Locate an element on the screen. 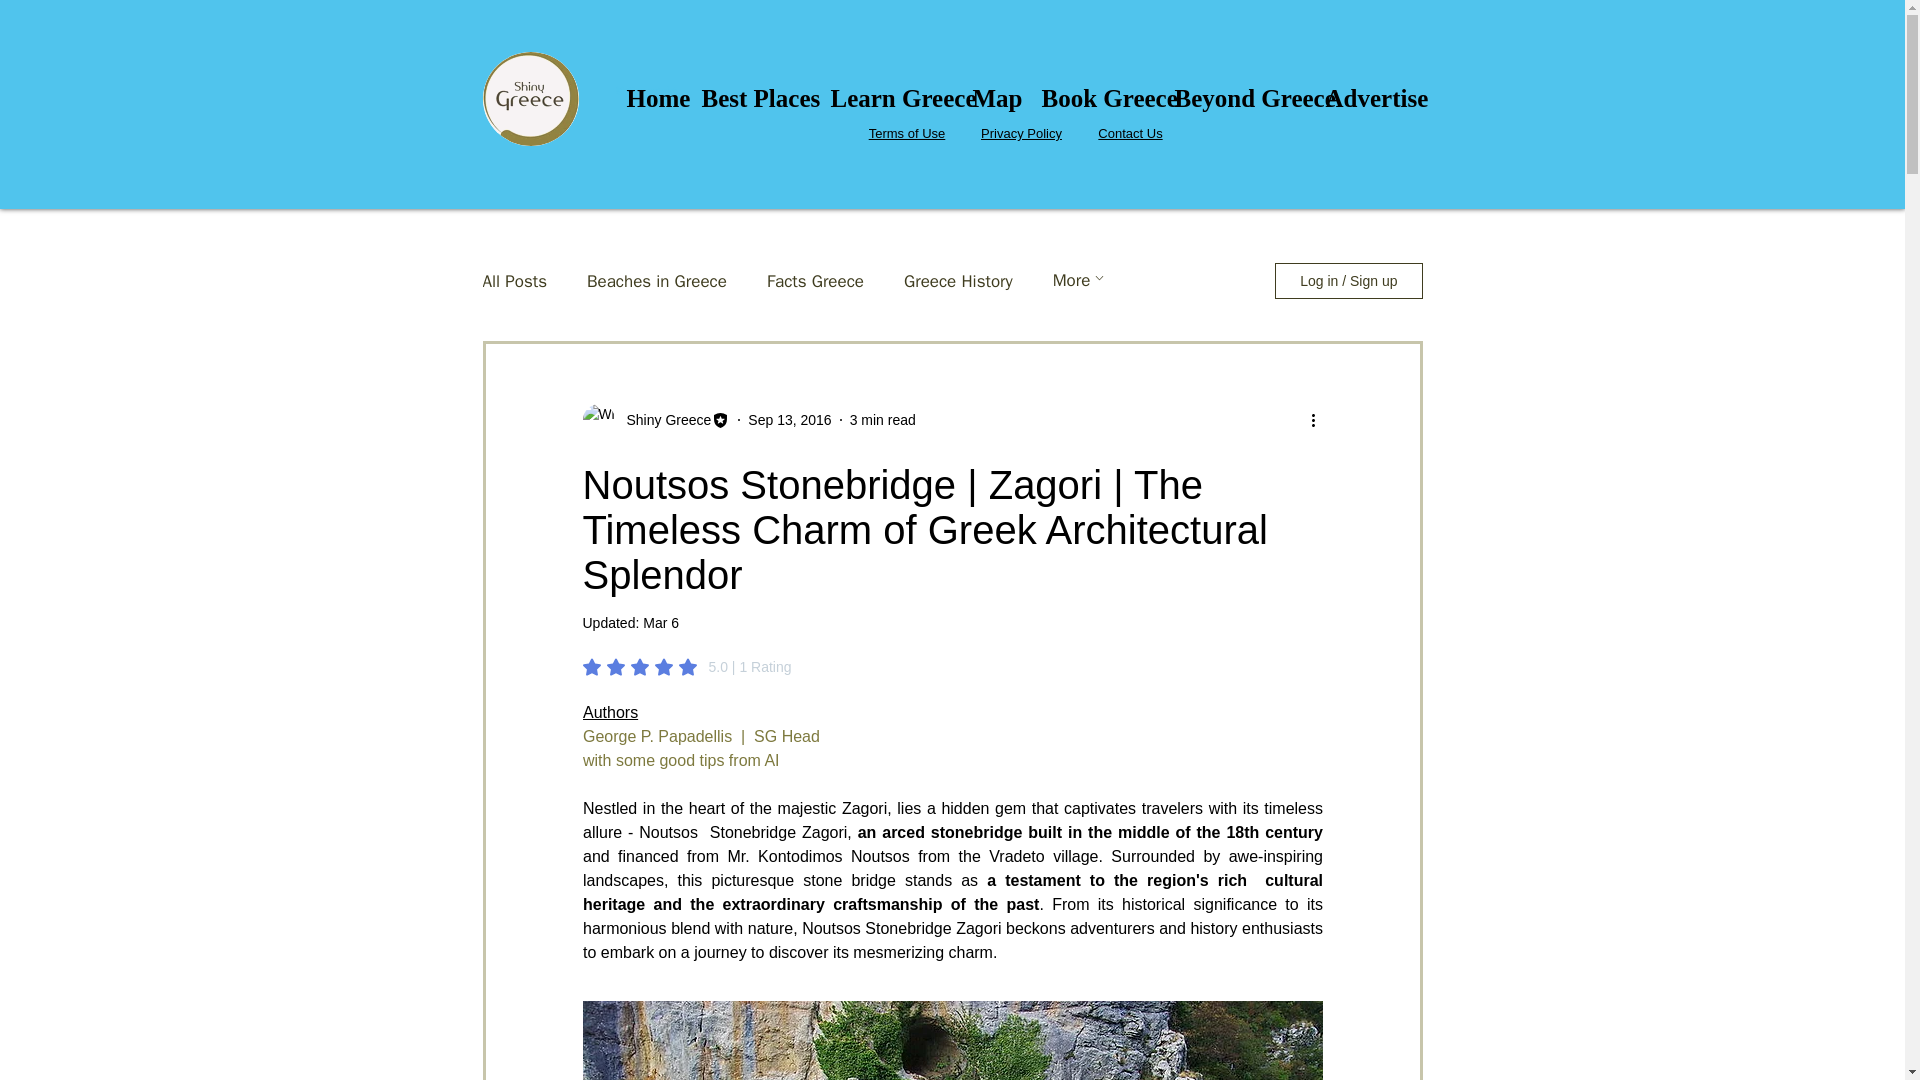 The height and width of the screenshot is (1080, 1920). Home is located at coordinates (650, 99).